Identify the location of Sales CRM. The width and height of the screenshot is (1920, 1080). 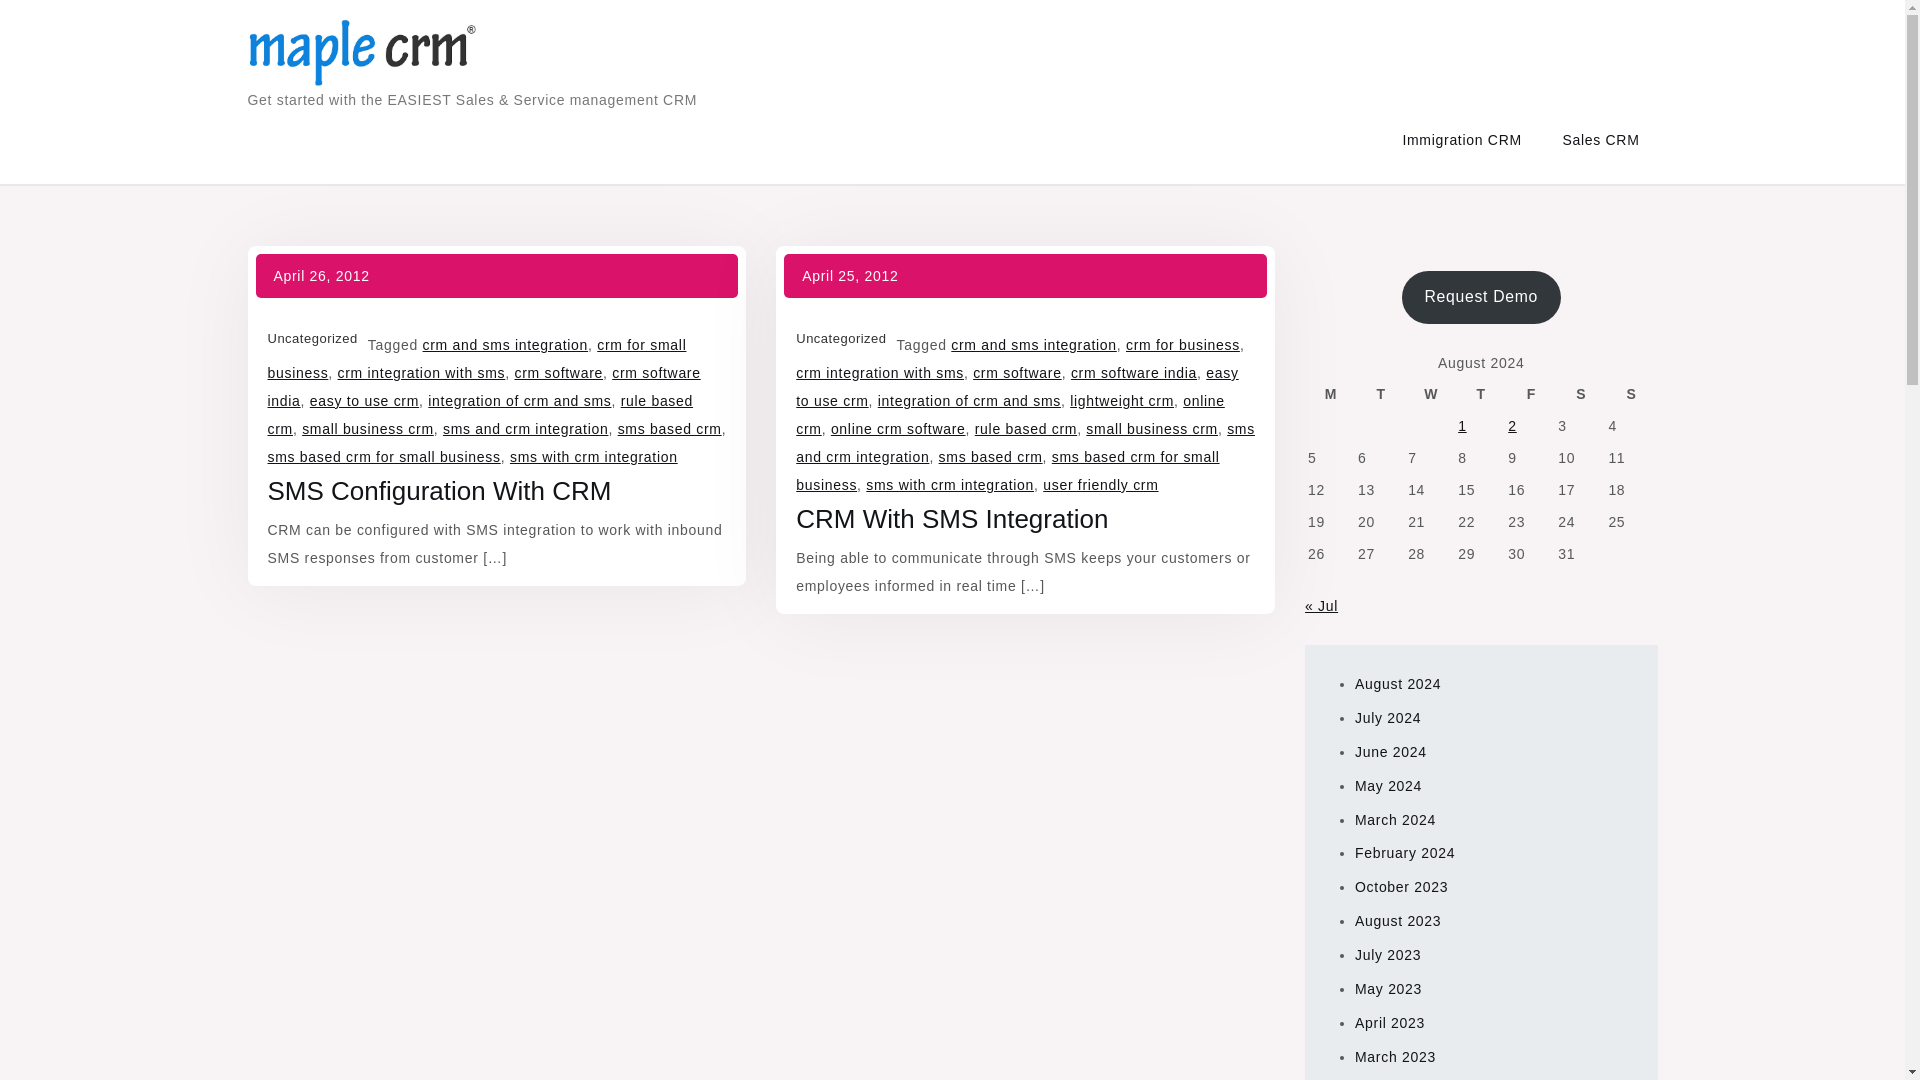
(1600, 140).